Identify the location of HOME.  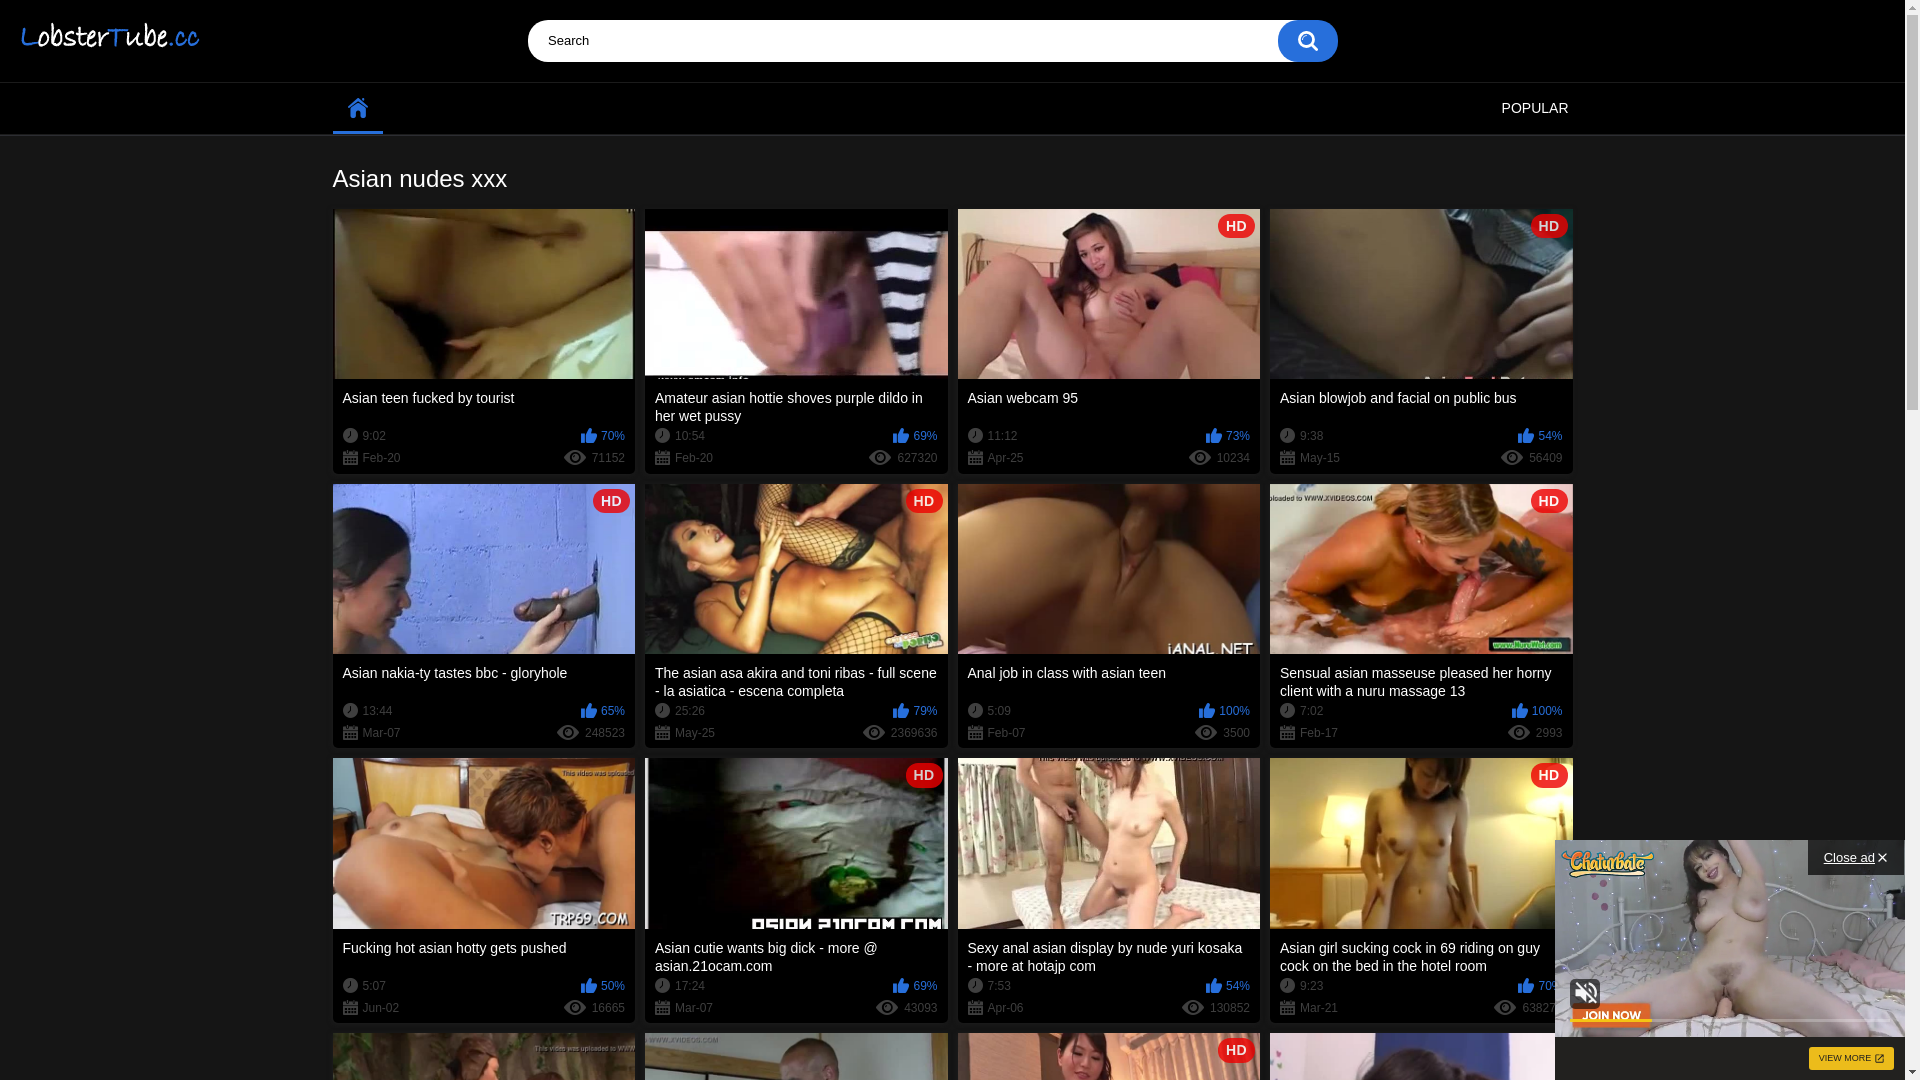
(357, 108).